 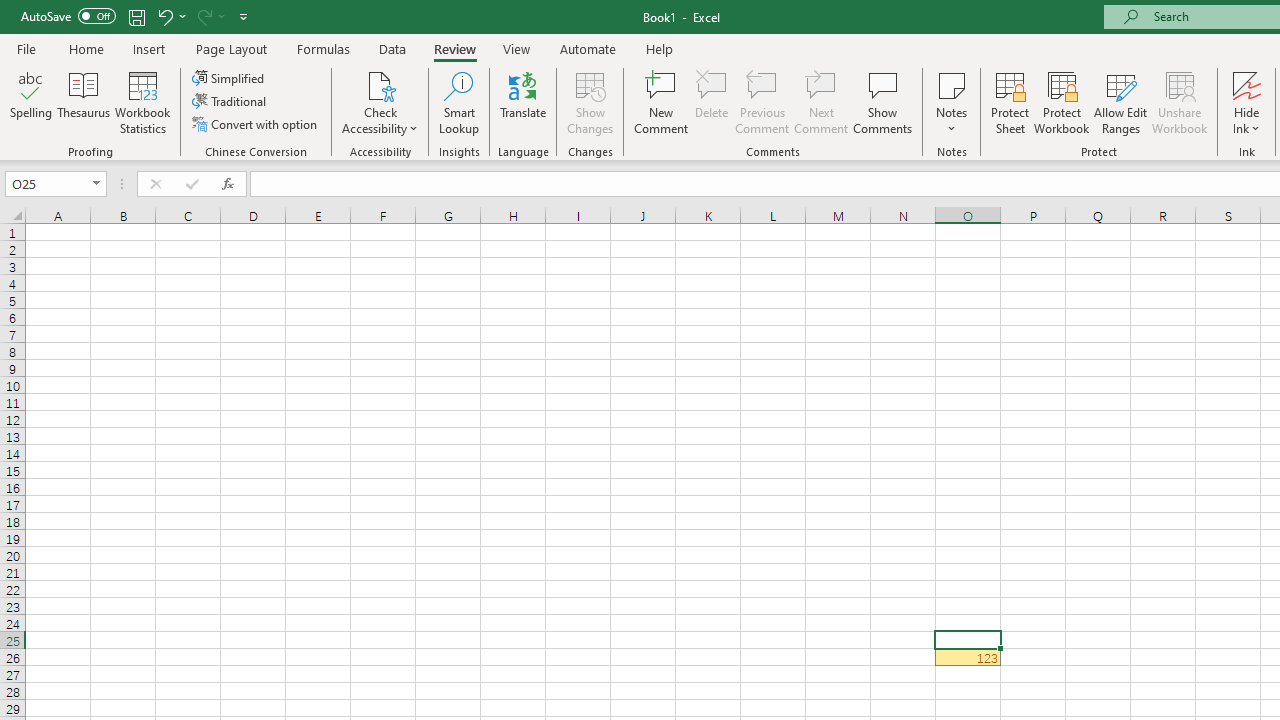 I want to click on Simplified, so click(x=230, y=78).